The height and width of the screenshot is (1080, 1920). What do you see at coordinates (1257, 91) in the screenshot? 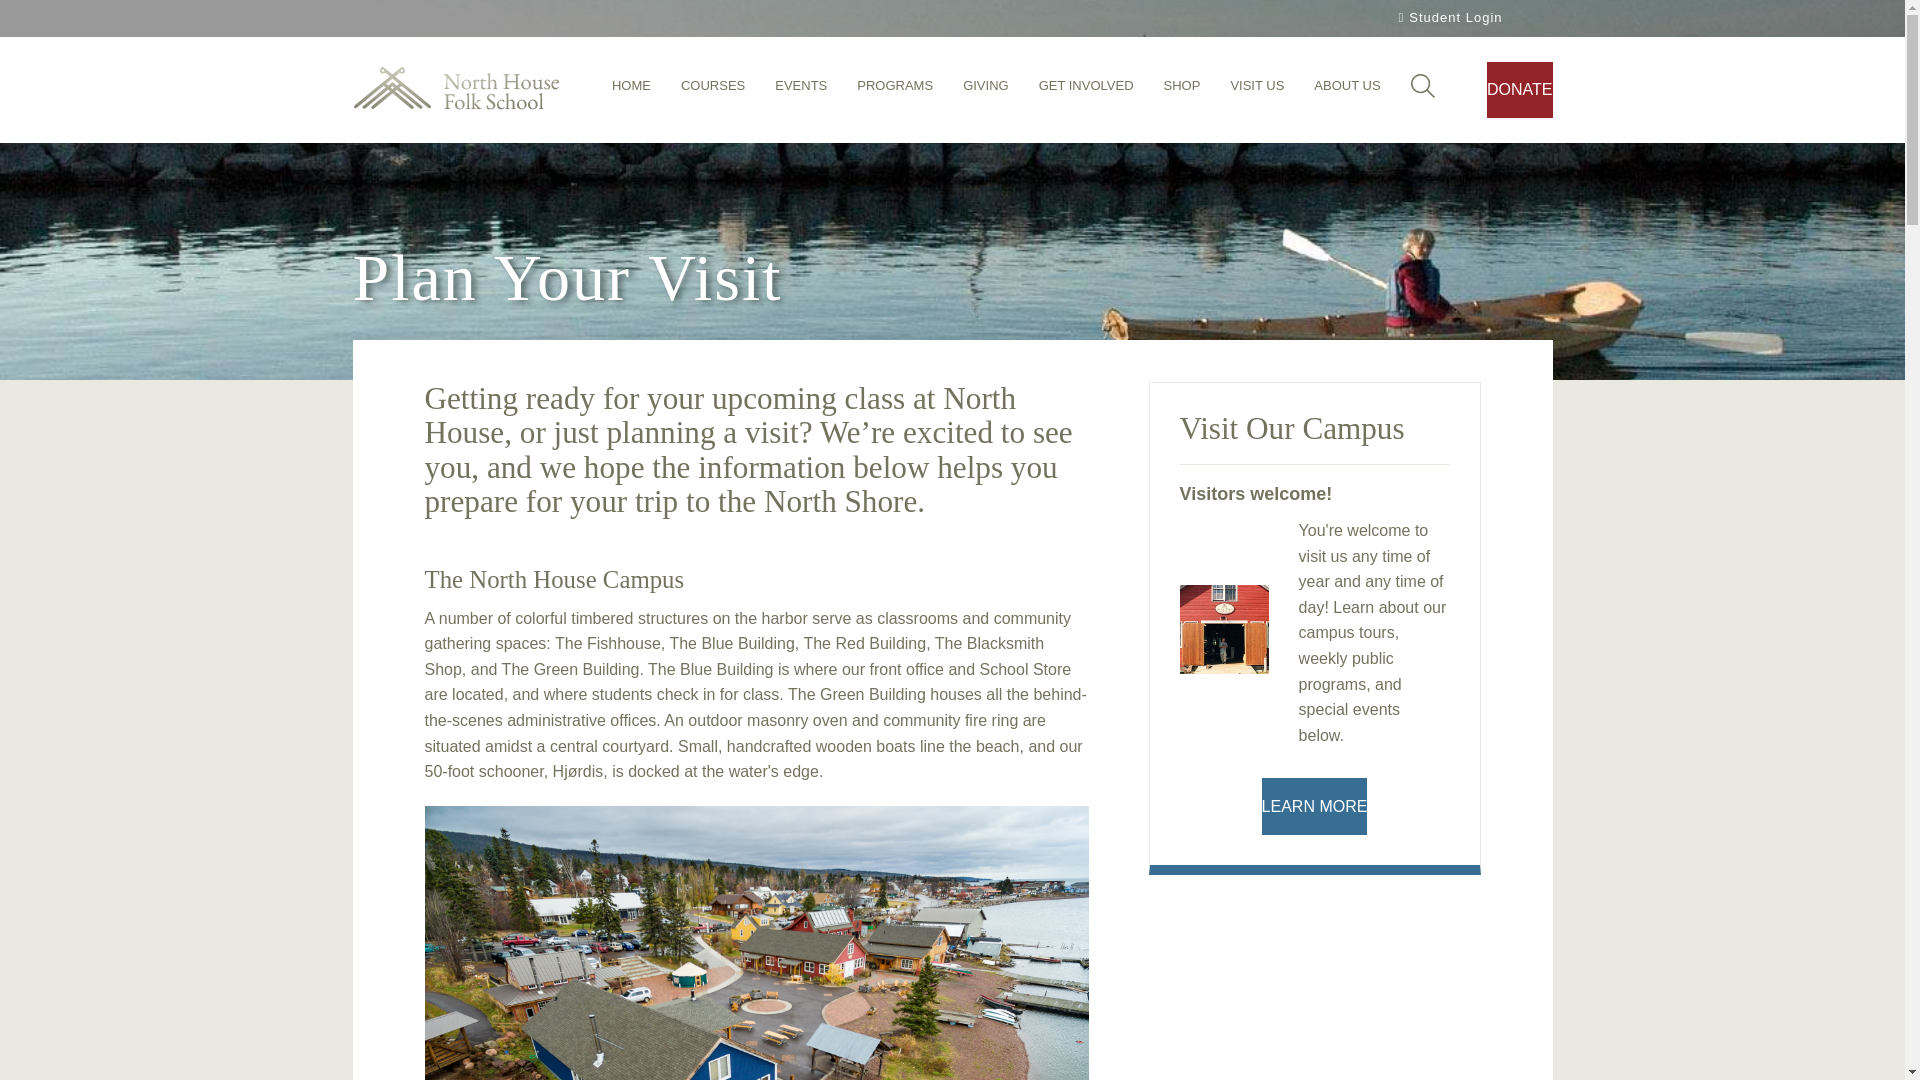
I see `VISIT US` at bounding box center [1257, 91].